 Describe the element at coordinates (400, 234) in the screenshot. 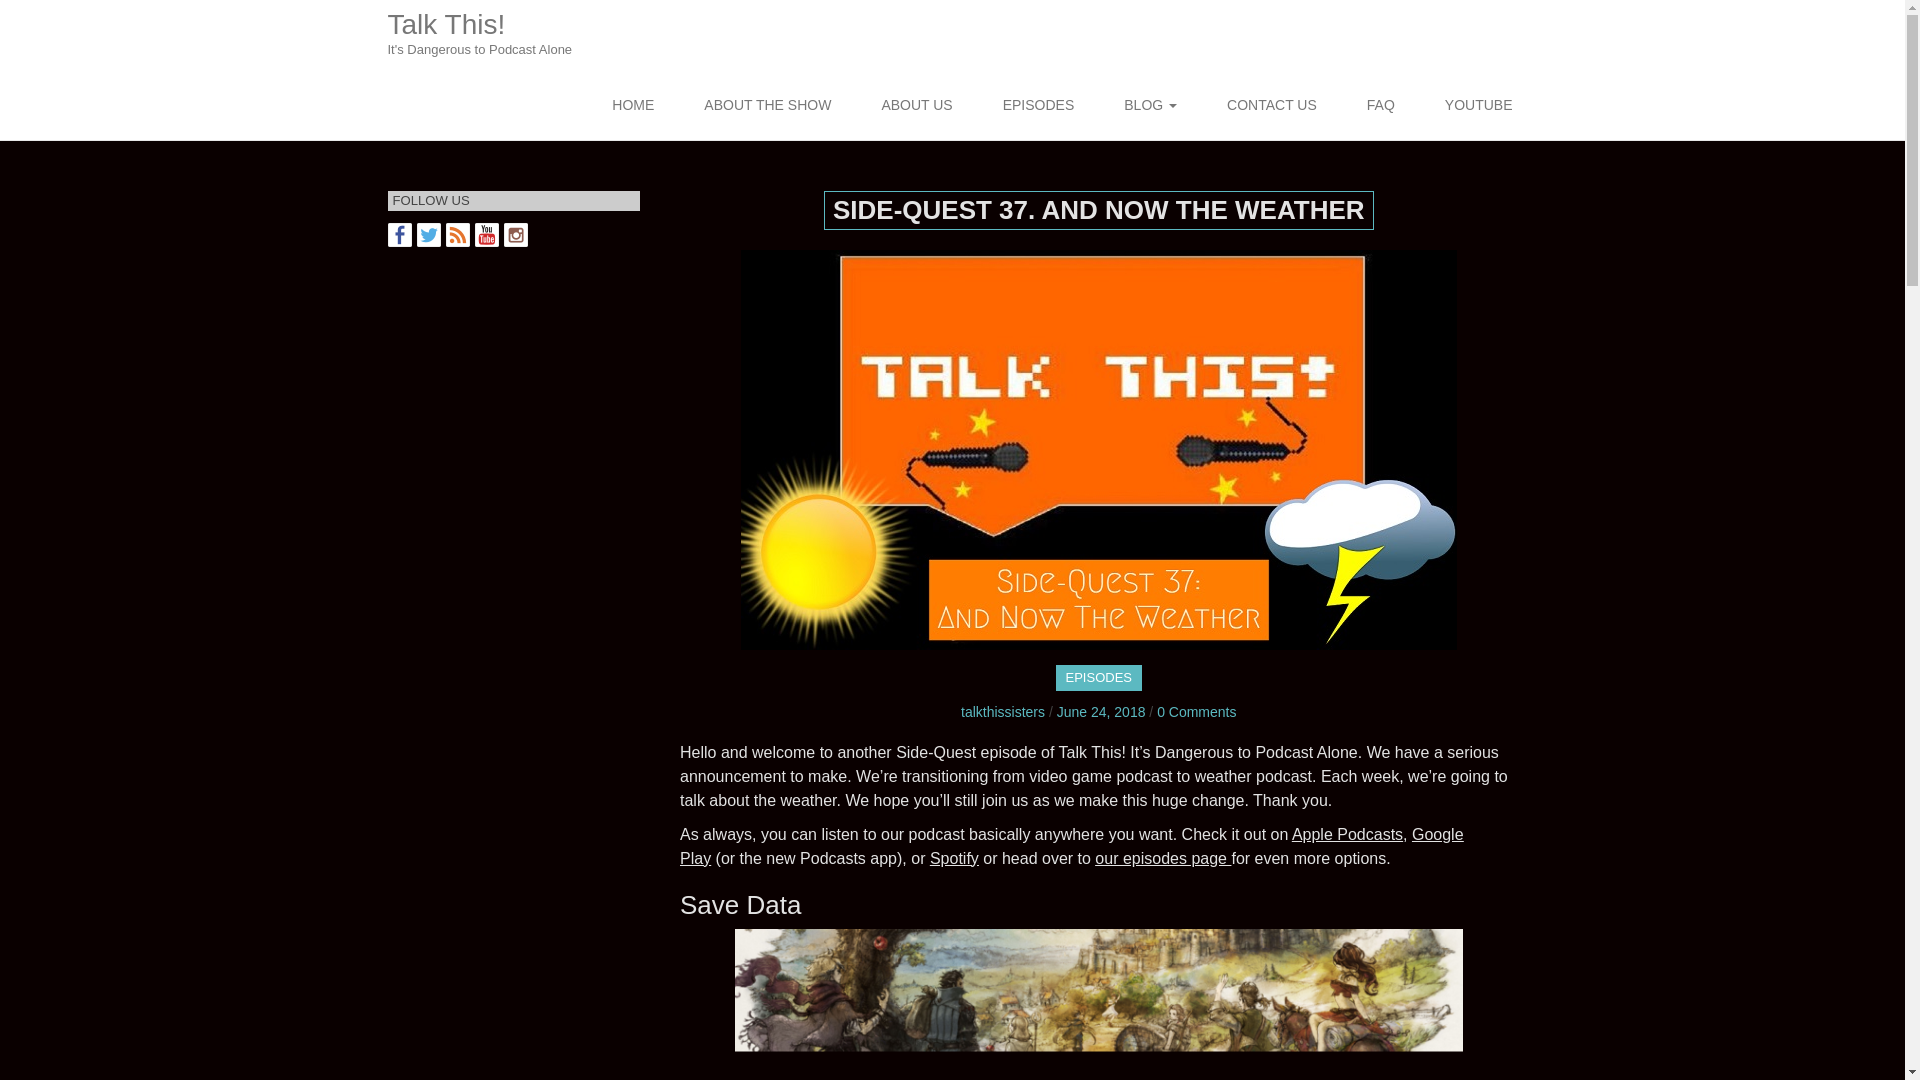

I see `Apple Podcasts` at that location.